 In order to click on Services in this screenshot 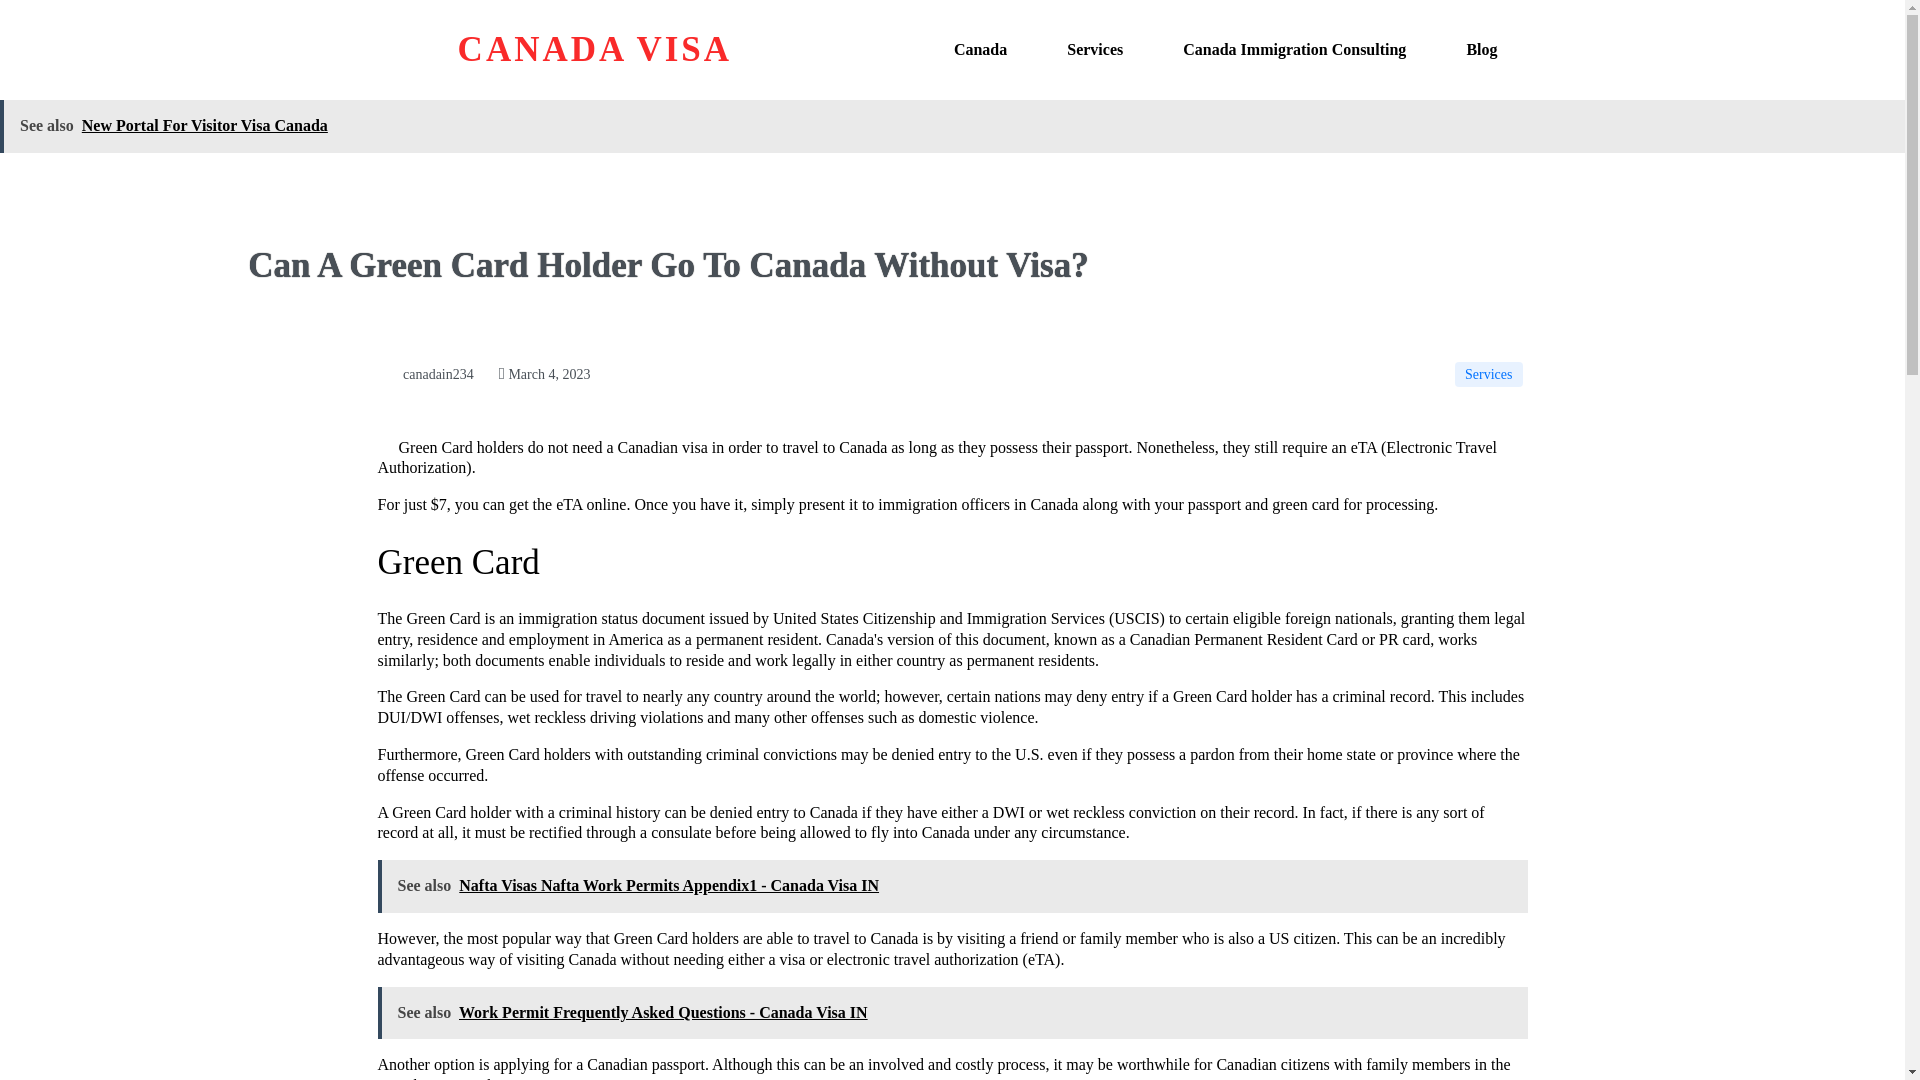, I will do `click(1488, 374)`.